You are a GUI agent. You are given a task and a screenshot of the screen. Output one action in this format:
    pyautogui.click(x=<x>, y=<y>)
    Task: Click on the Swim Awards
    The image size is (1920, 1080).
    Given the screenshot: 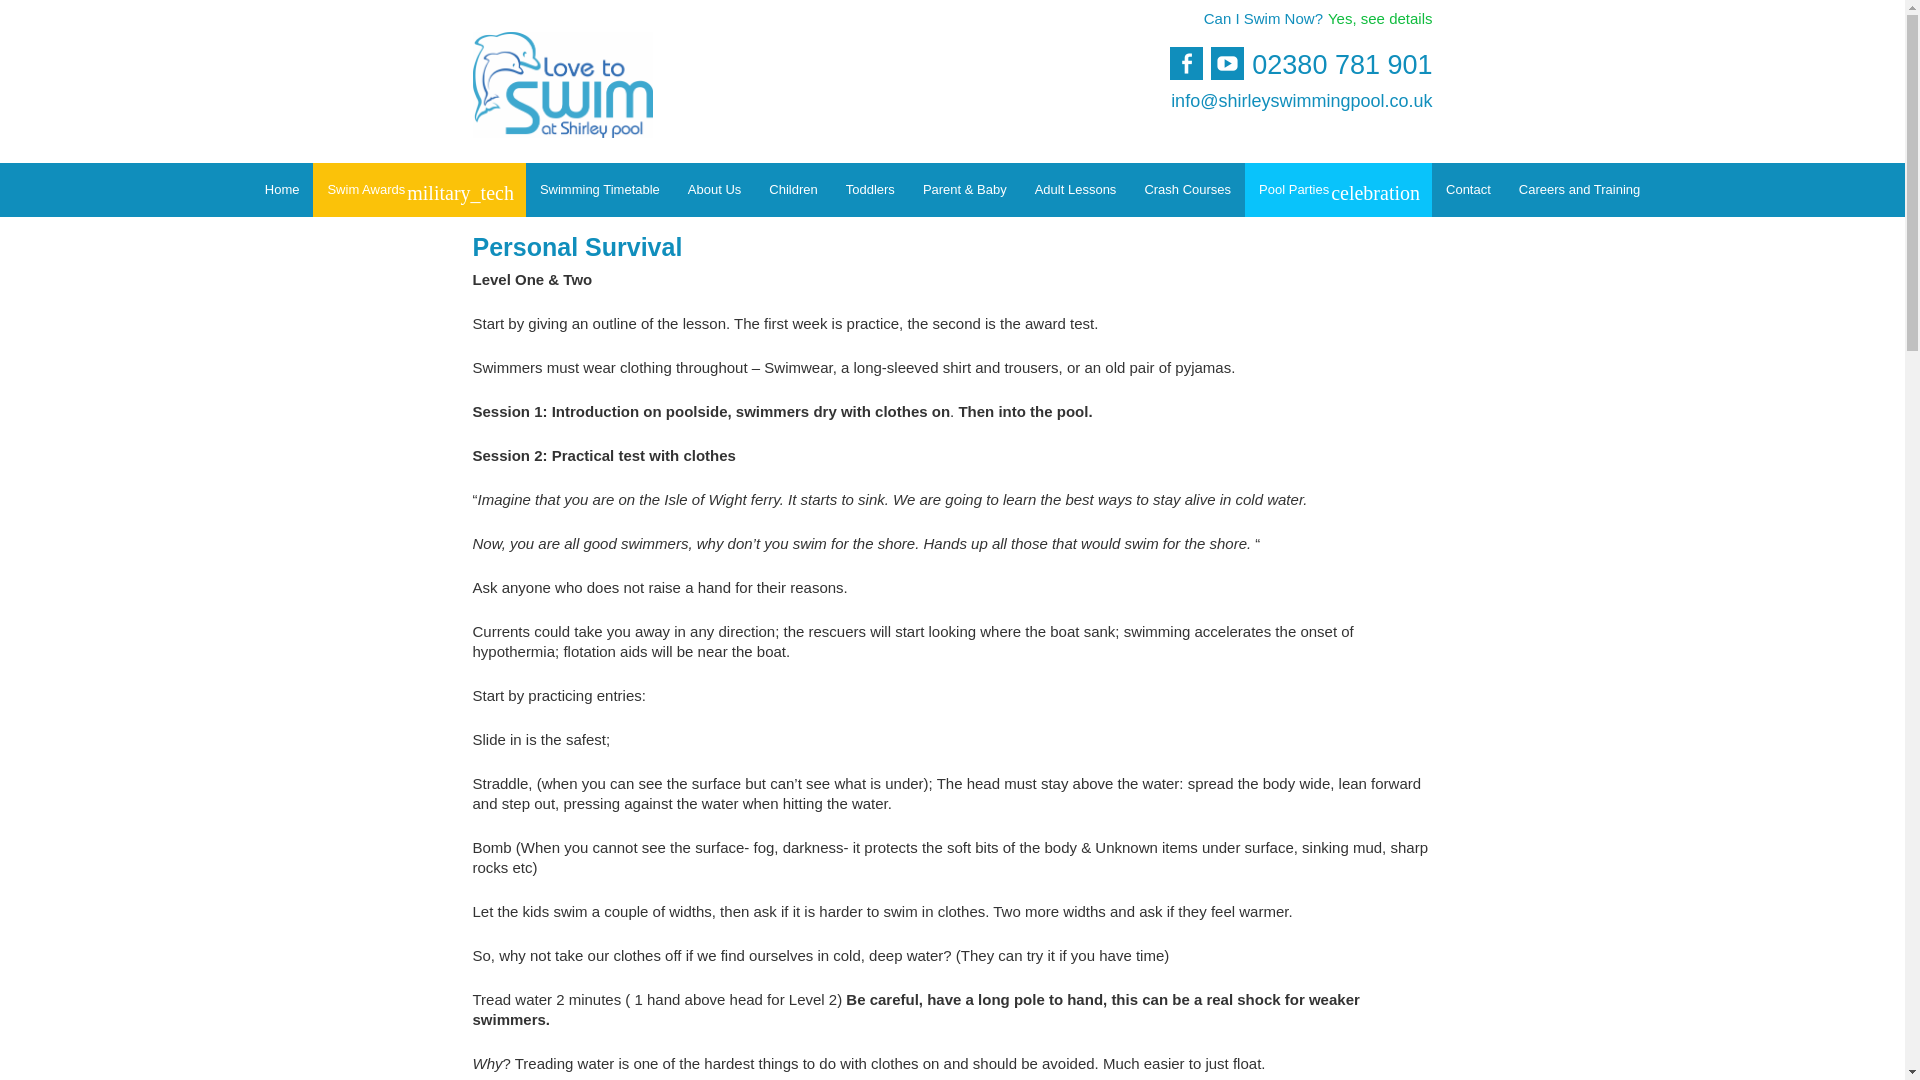 What is the action you would take?
    pyautogui.click(x=418, y=190)
    